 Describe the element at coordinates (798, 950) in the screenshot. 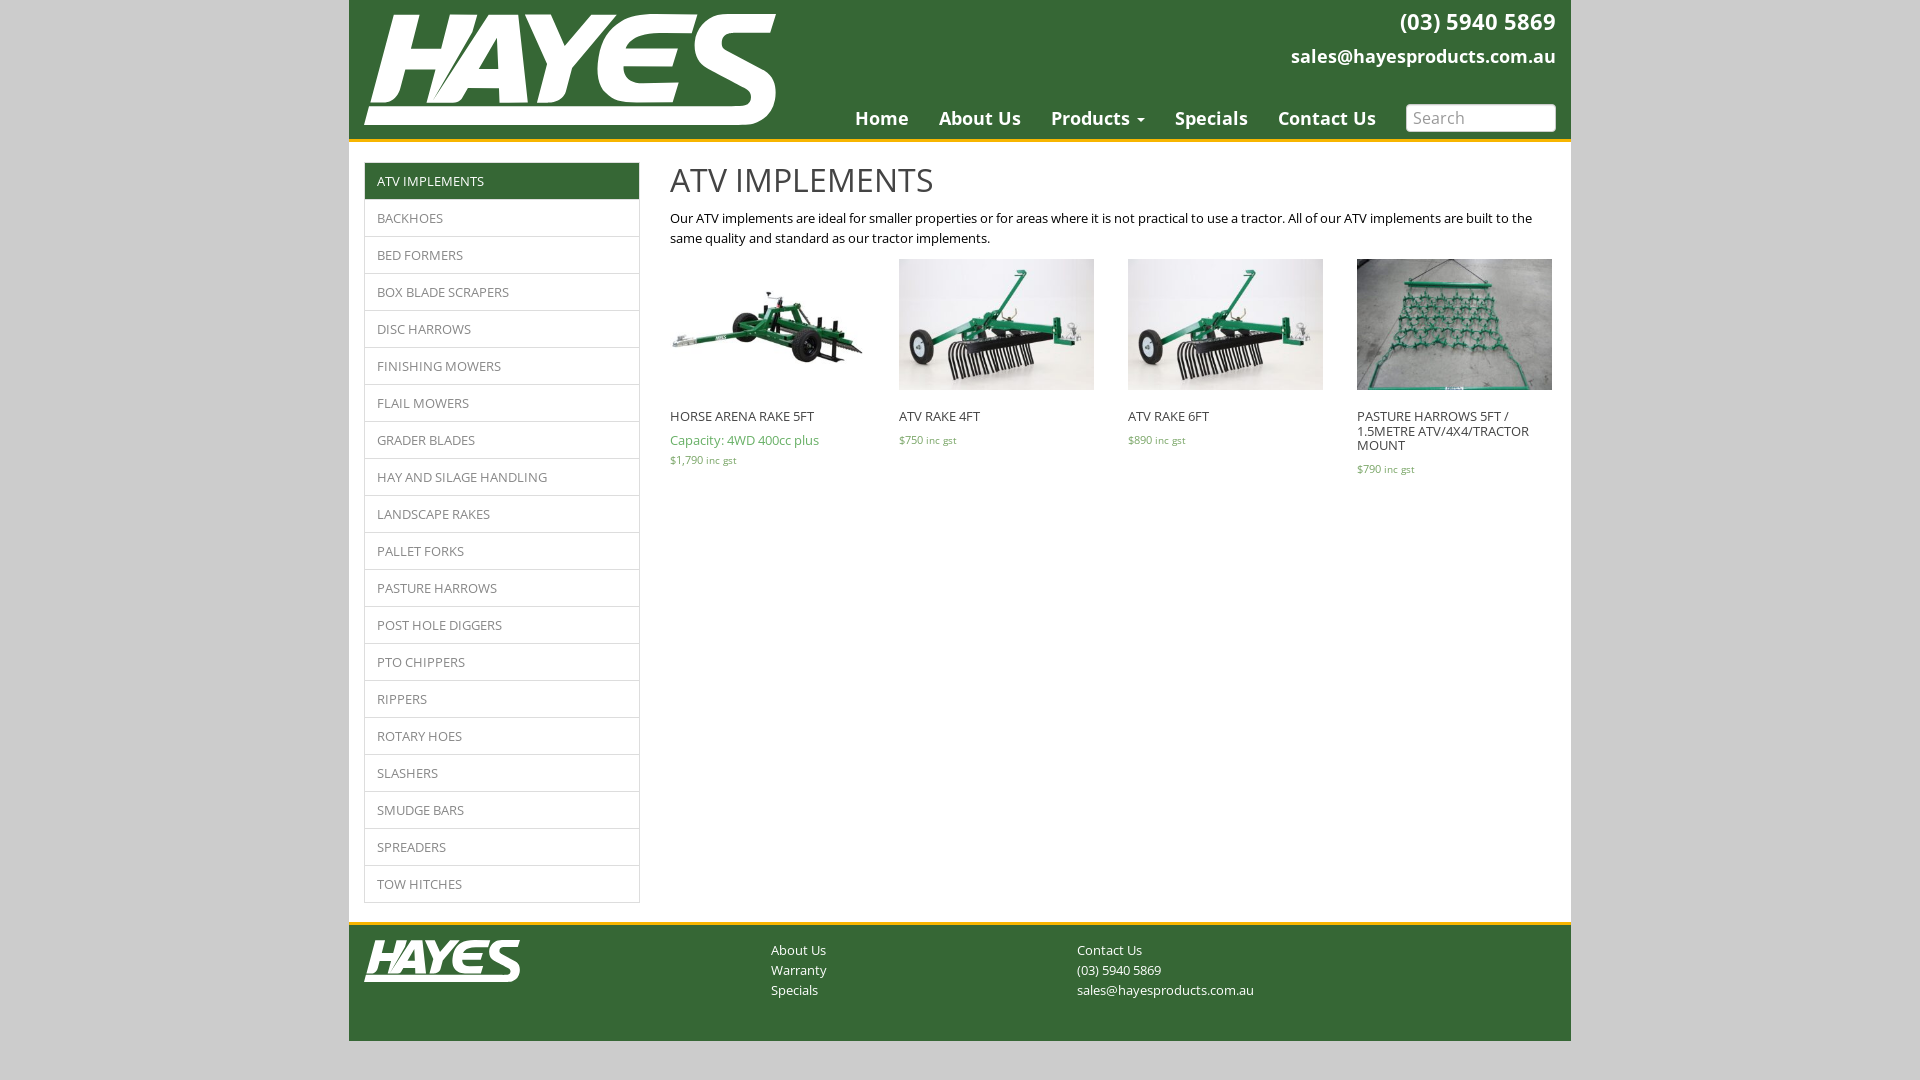

I see `About Us` at that location.